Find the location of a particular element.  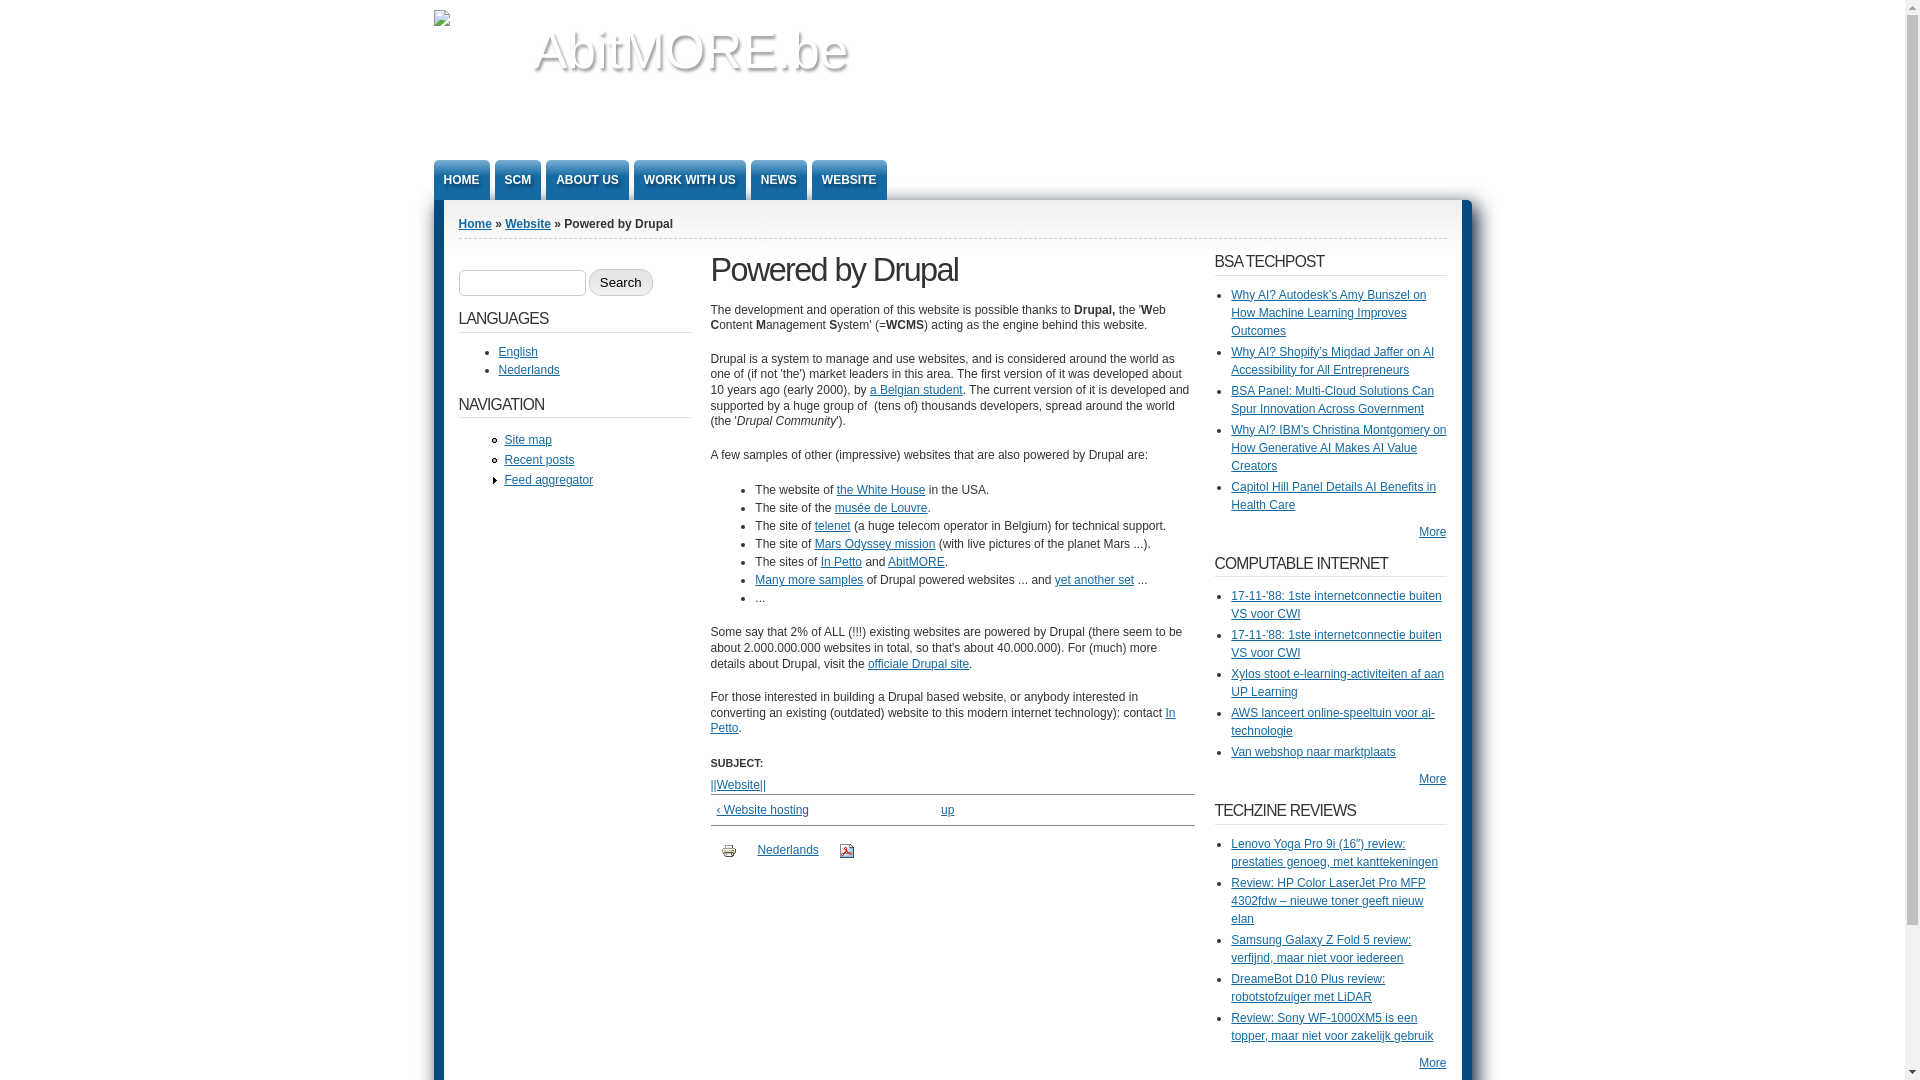

Site map is located at coordinates (528, 440).